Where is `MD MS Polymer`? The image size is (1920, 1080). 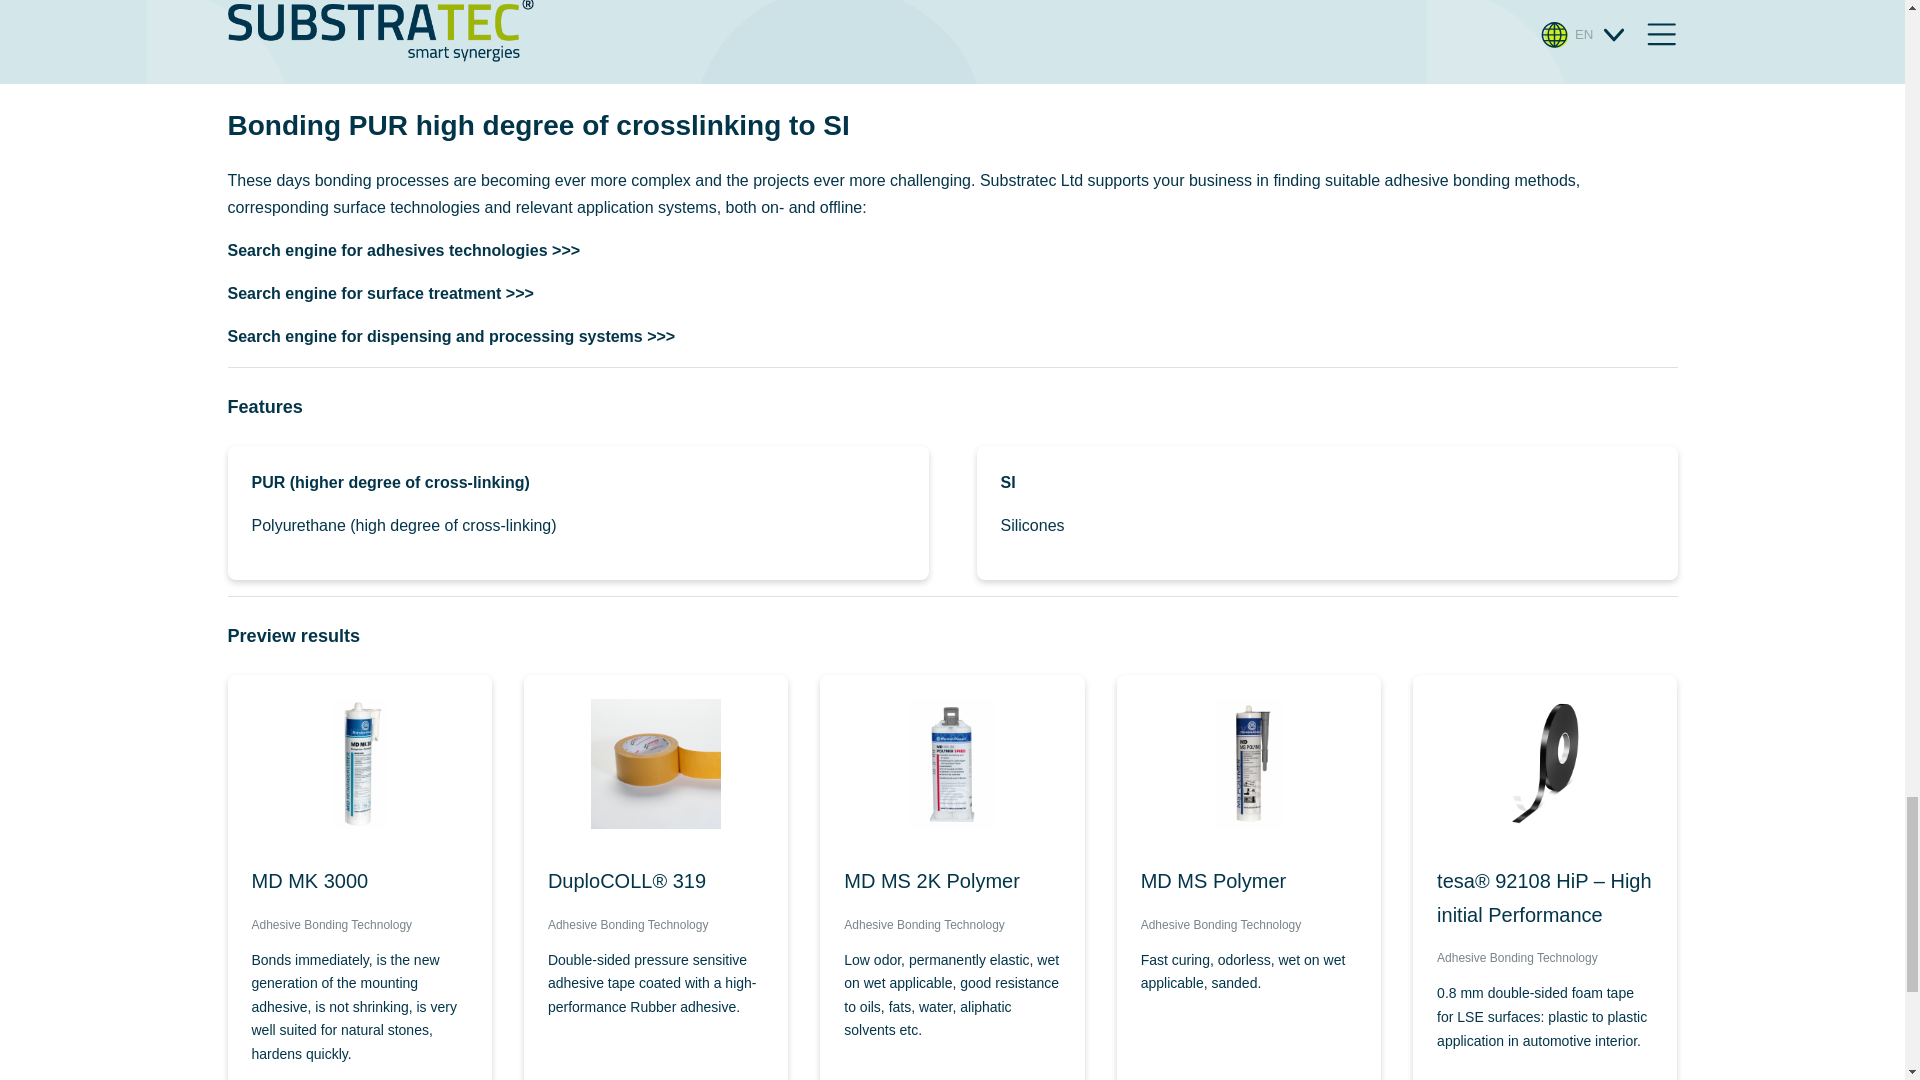
MD MS Polymer is located at coordinates (1248, 882).